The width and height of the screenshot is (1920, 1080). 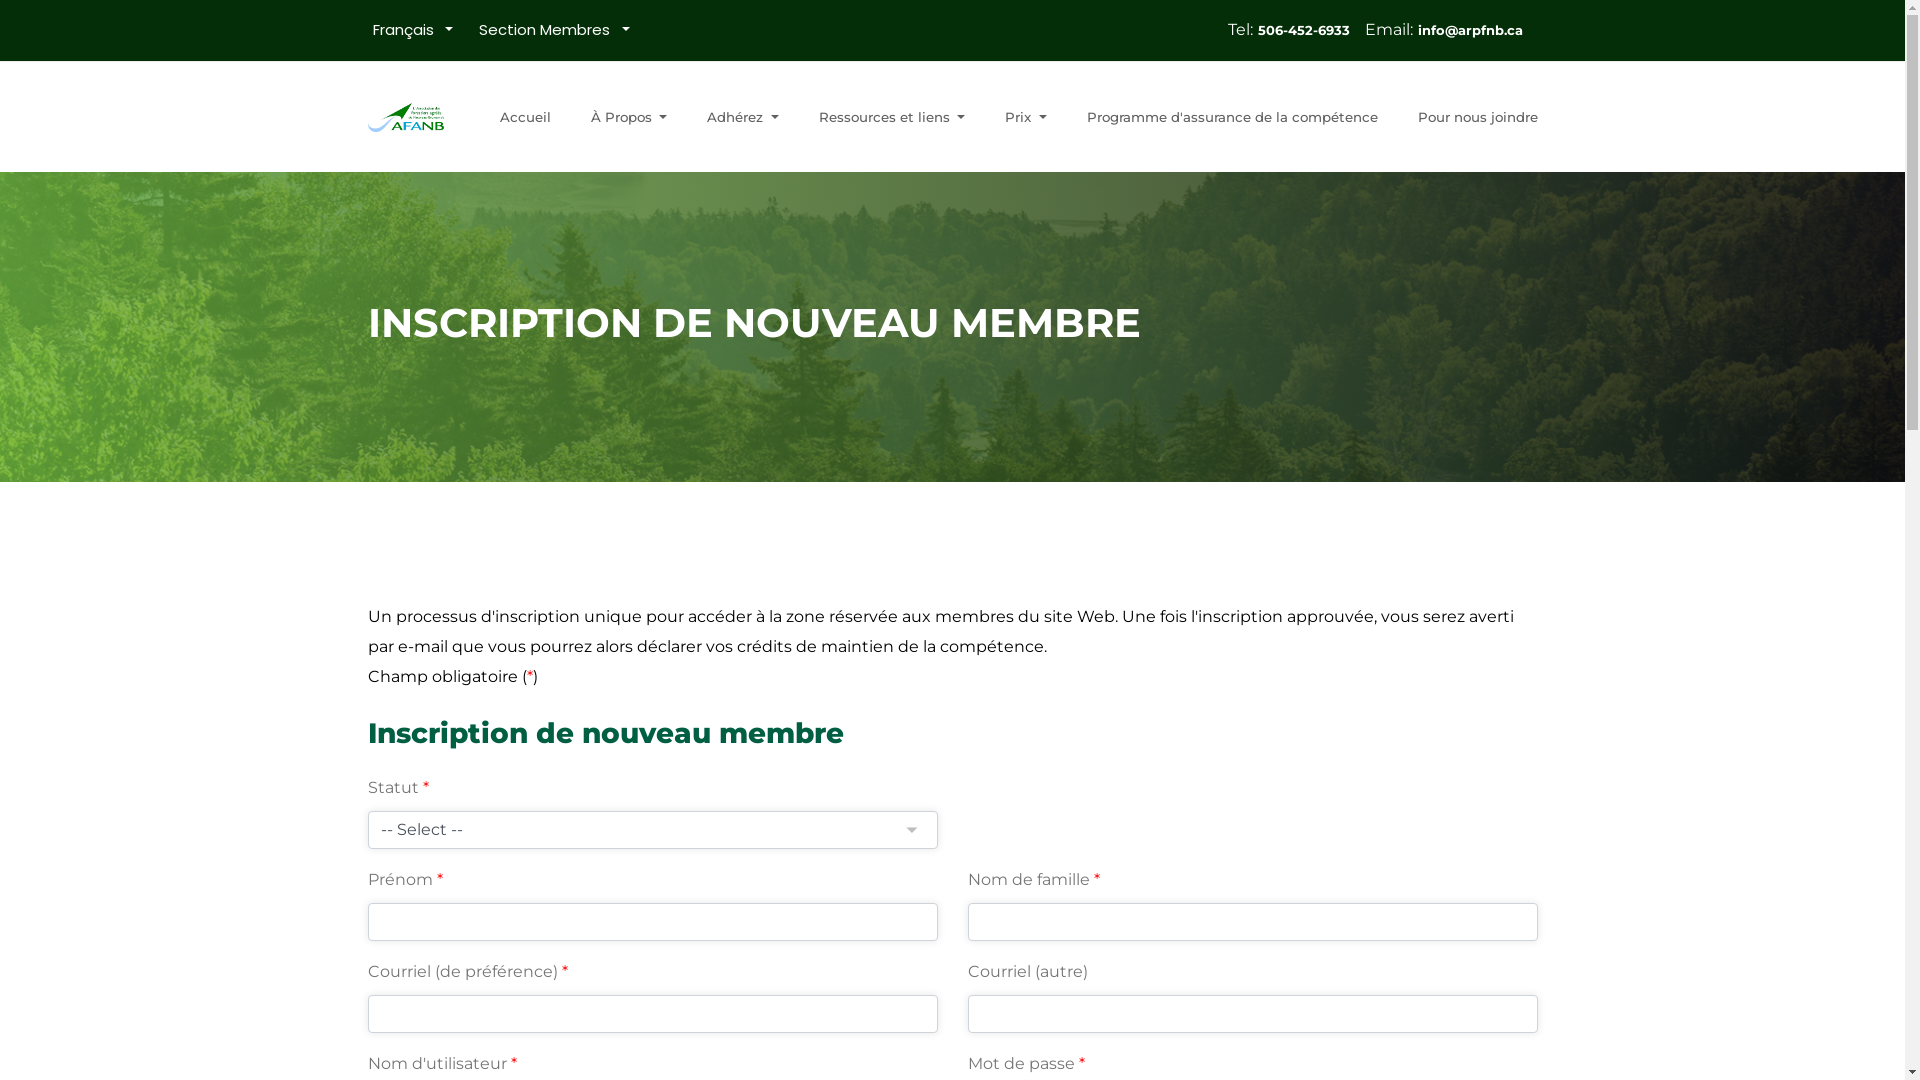 What do you see at coordinates (1474, 22) in the screenshot?
I see `info@arpfnb.ca` at bounding box center [1474, 22].